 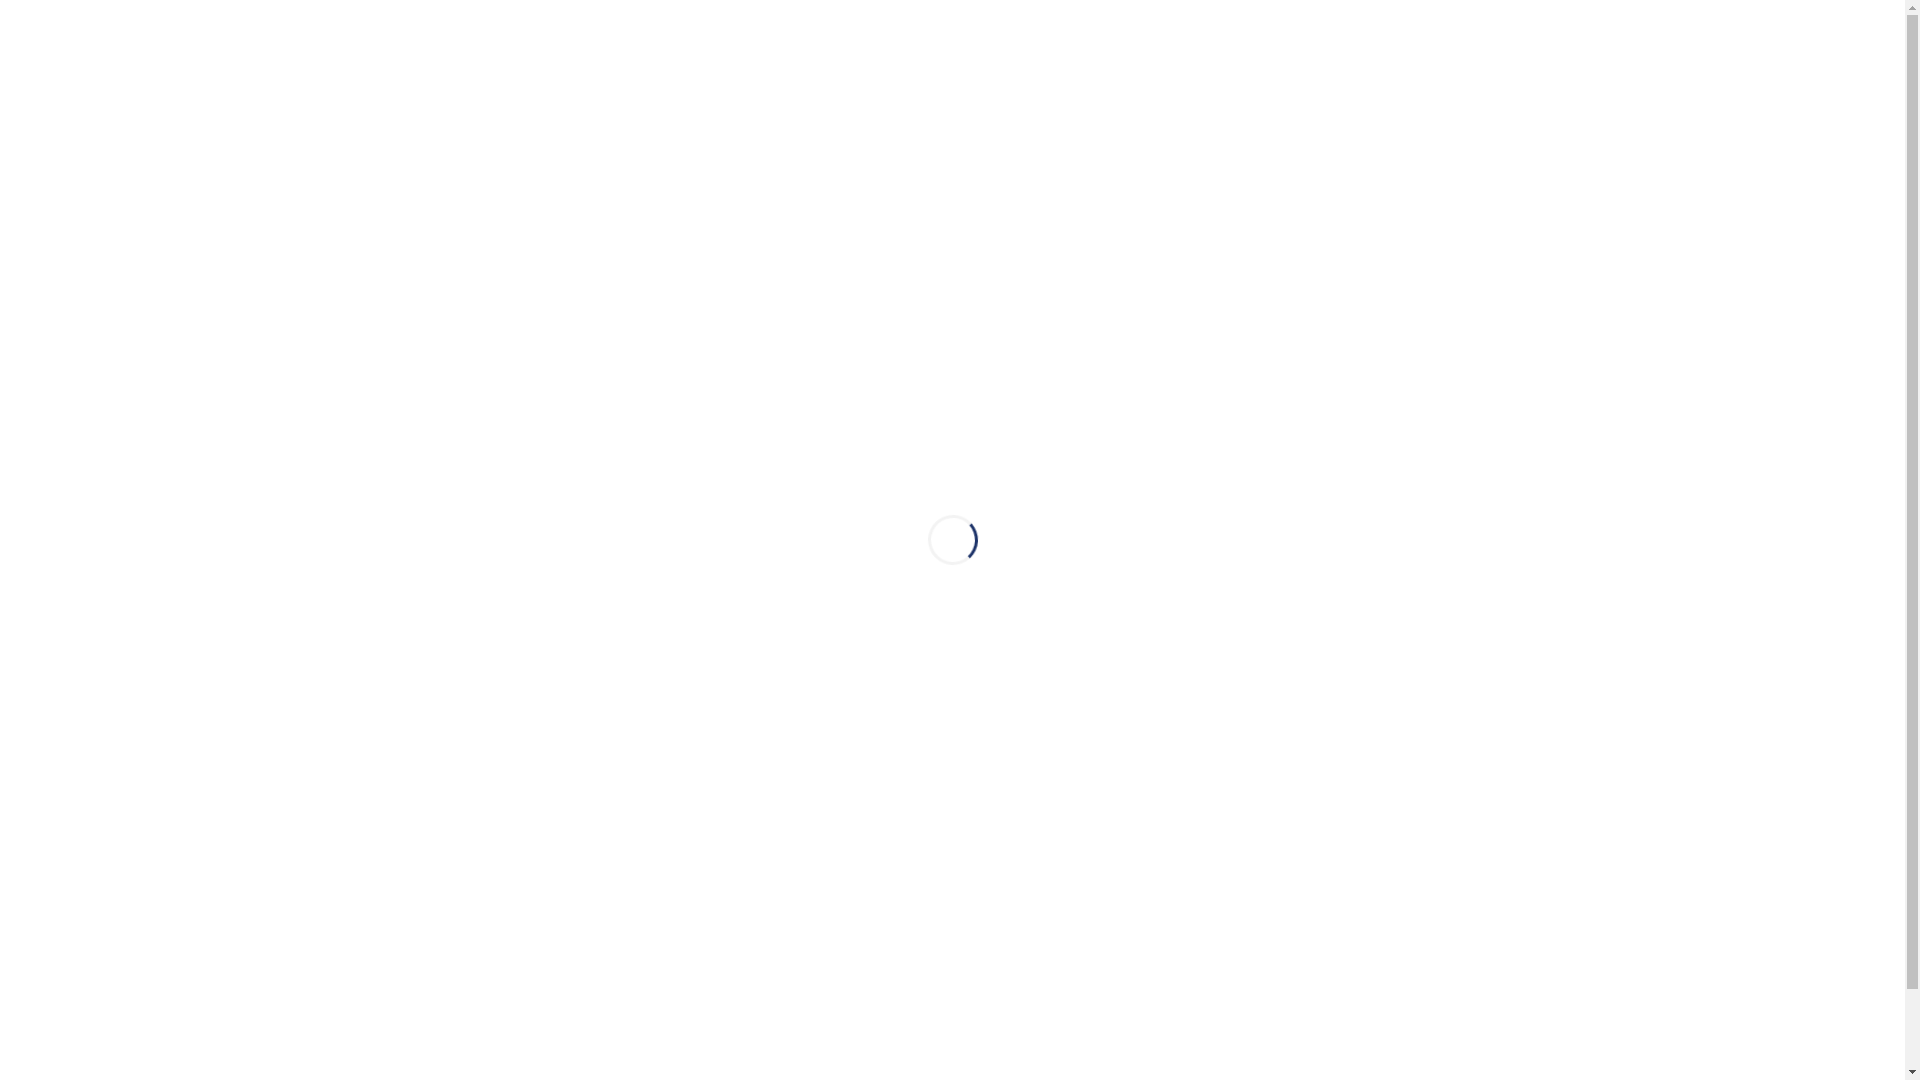 What do you see at coordinates (96, 358) in the screenshot?
I see `To place an order` at bounding box center [96, 358].